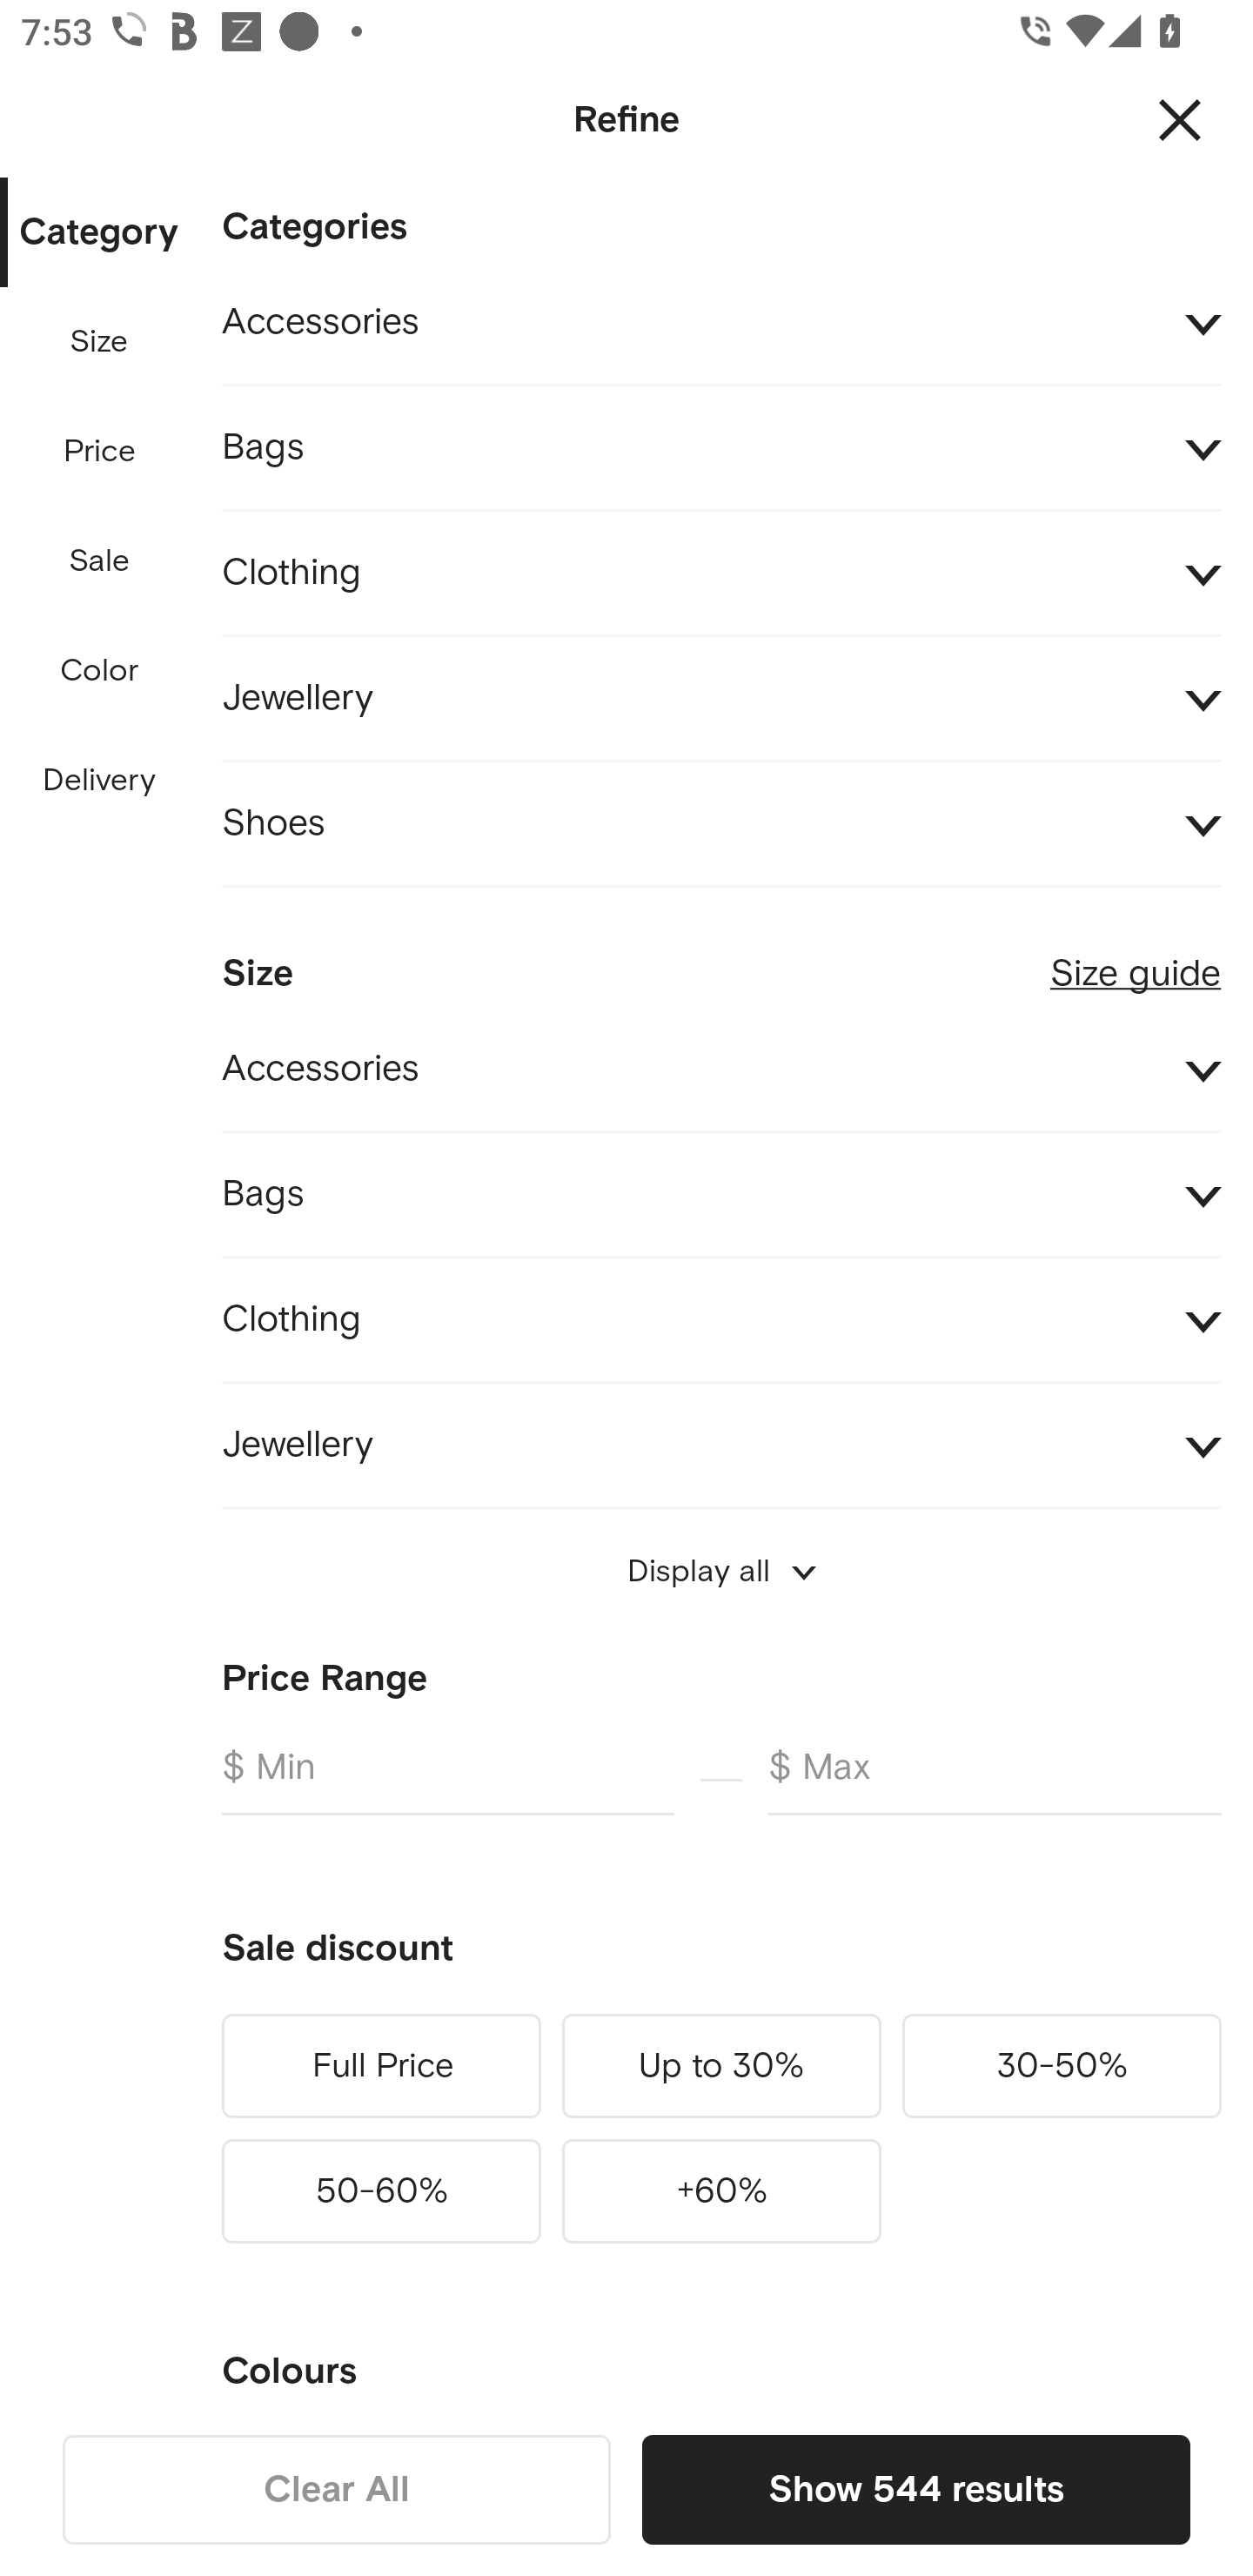  I want to click on Color, so click(100, 670).